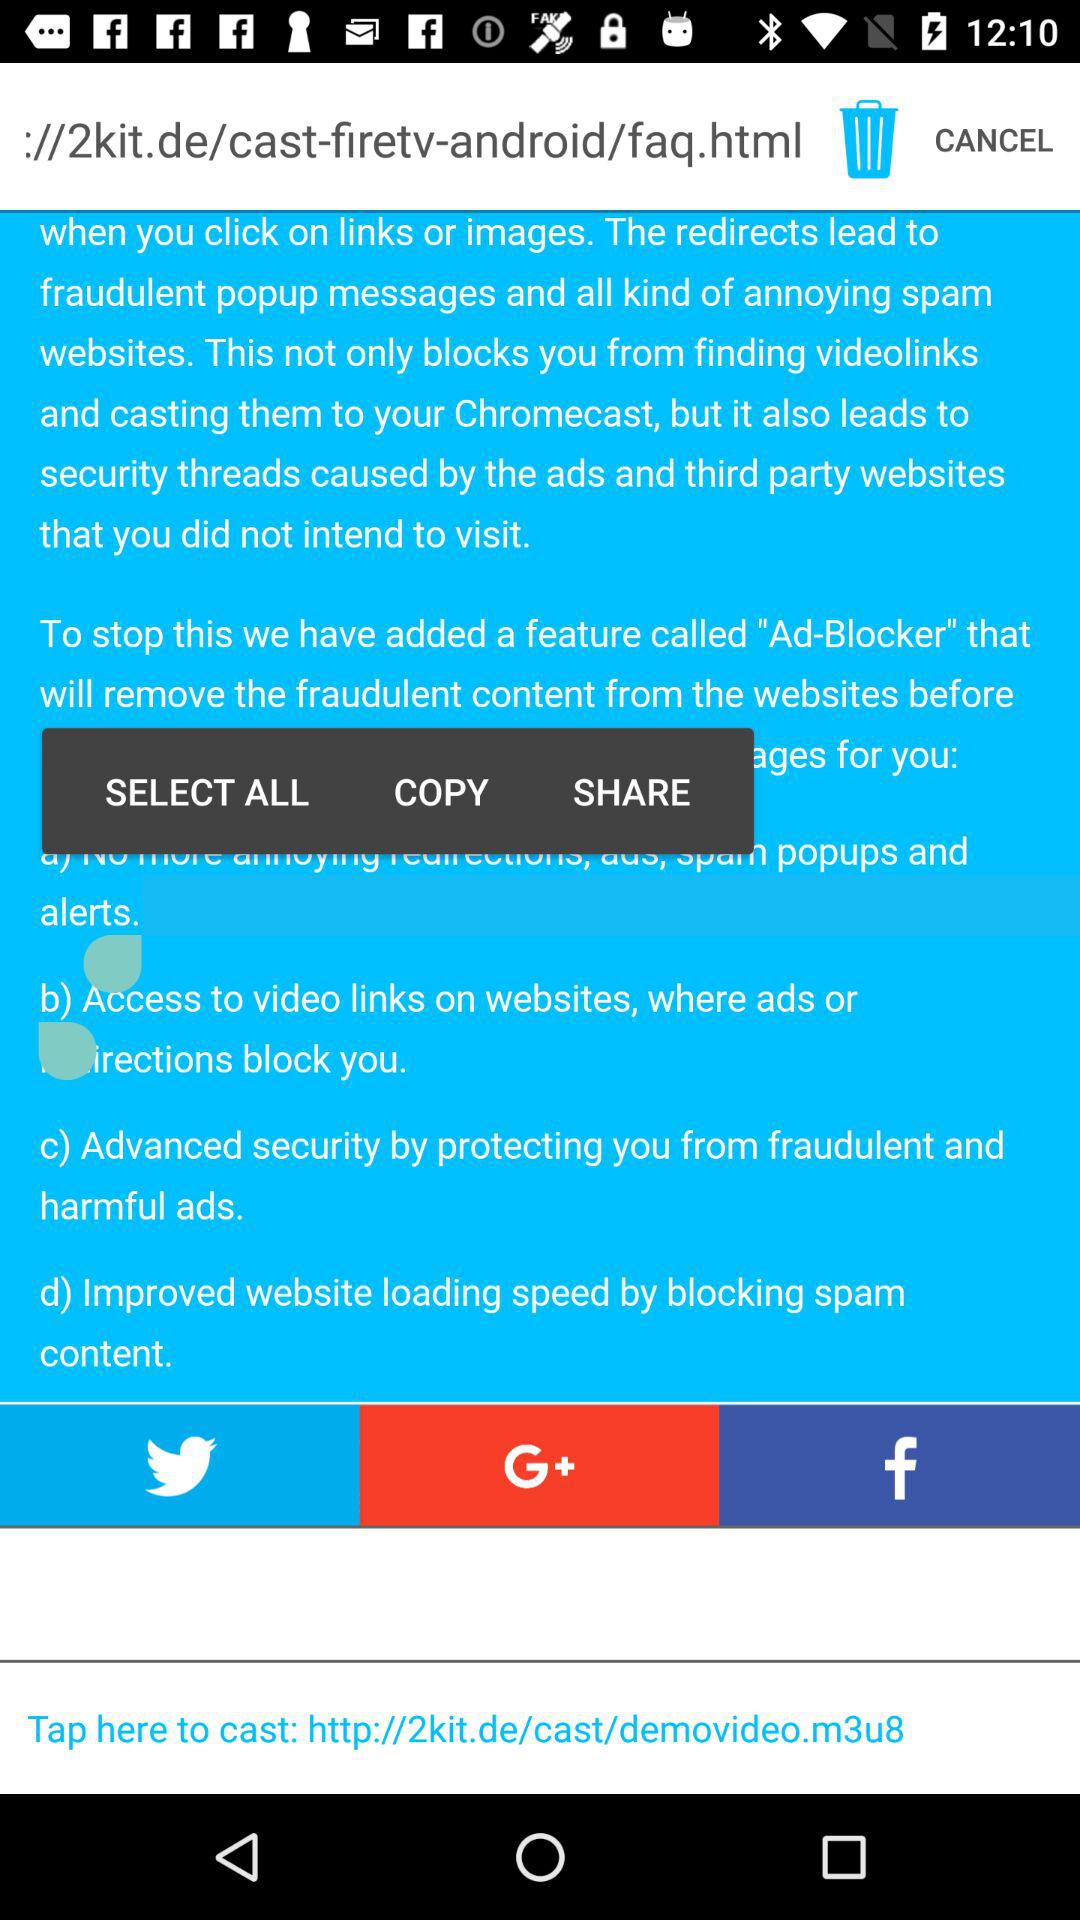 The width and height of the screenshot is (1080, 1920). Describe the element at coordinates (1008, 139) in the screenshot. I see `click on the text cancel which is at the right top corner` at that location.